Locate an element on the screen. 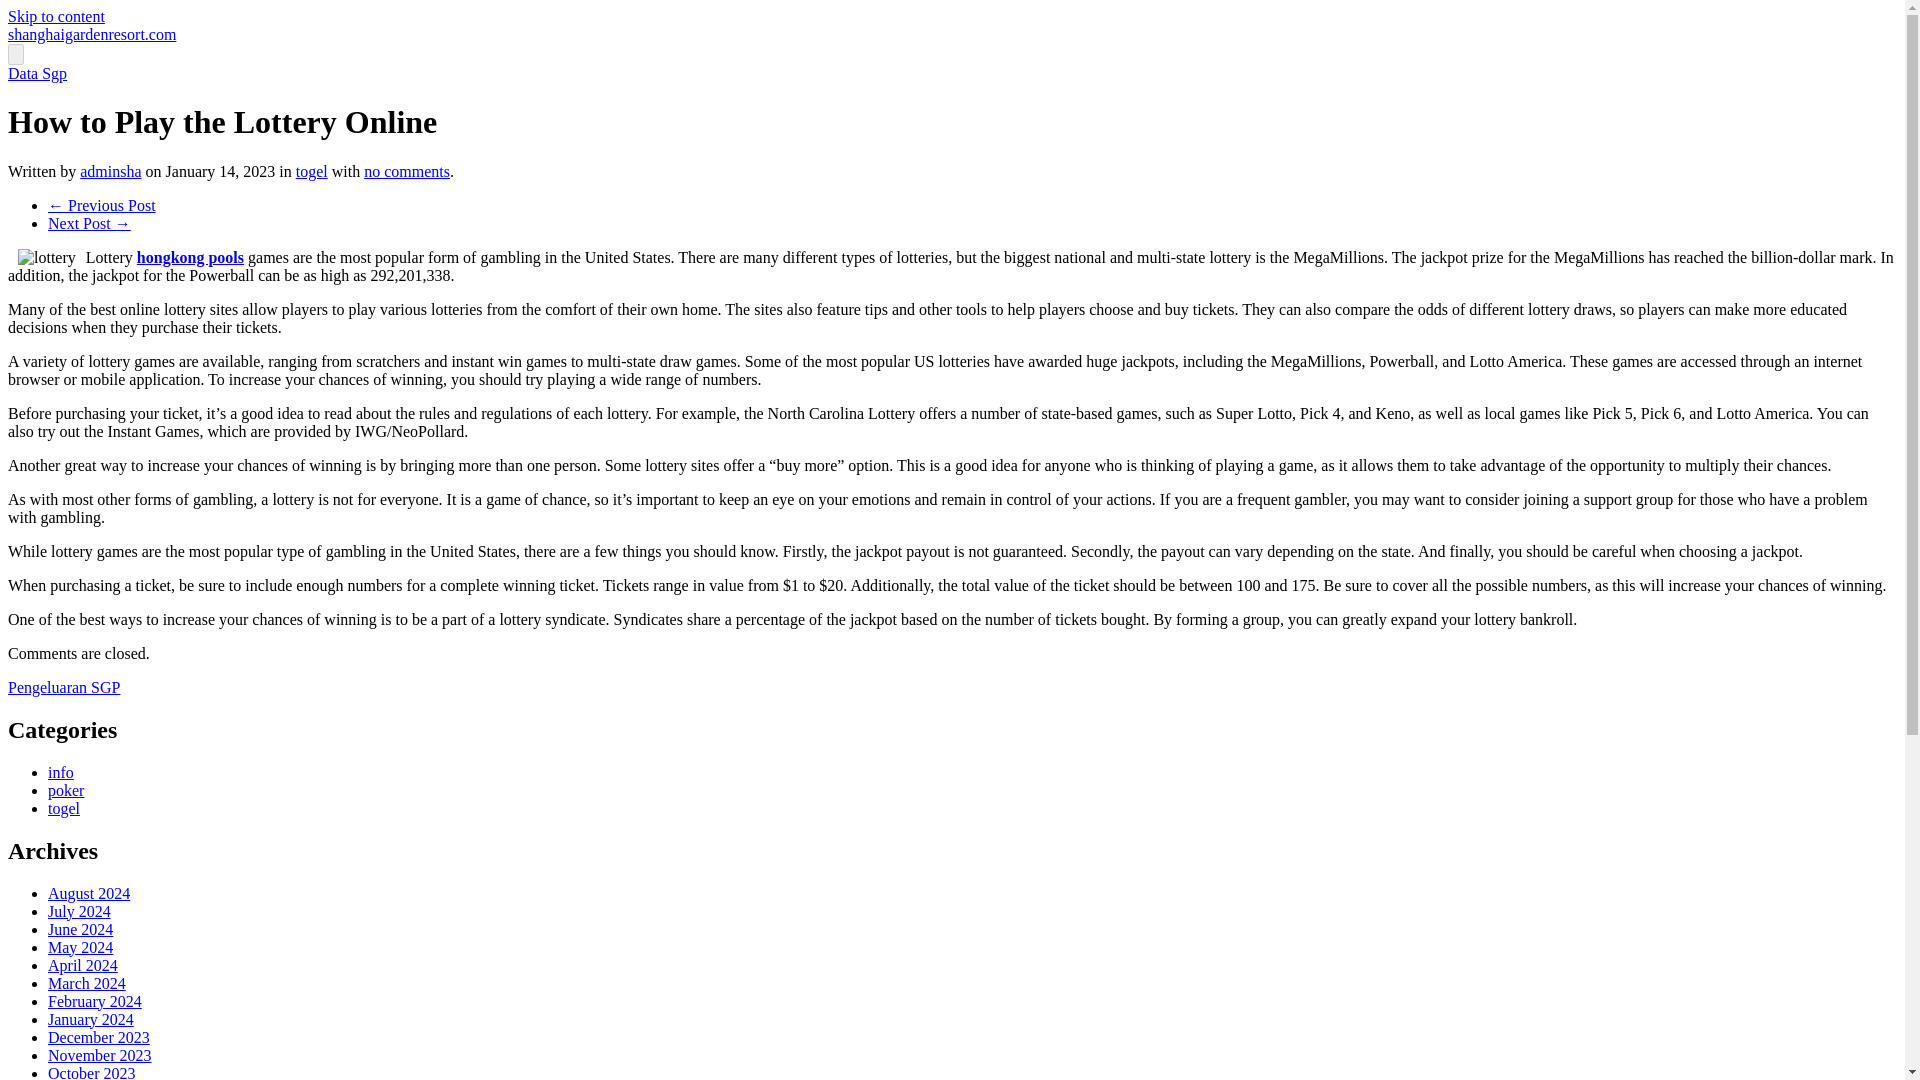  August 2024 is located at coordinates (89, 892).